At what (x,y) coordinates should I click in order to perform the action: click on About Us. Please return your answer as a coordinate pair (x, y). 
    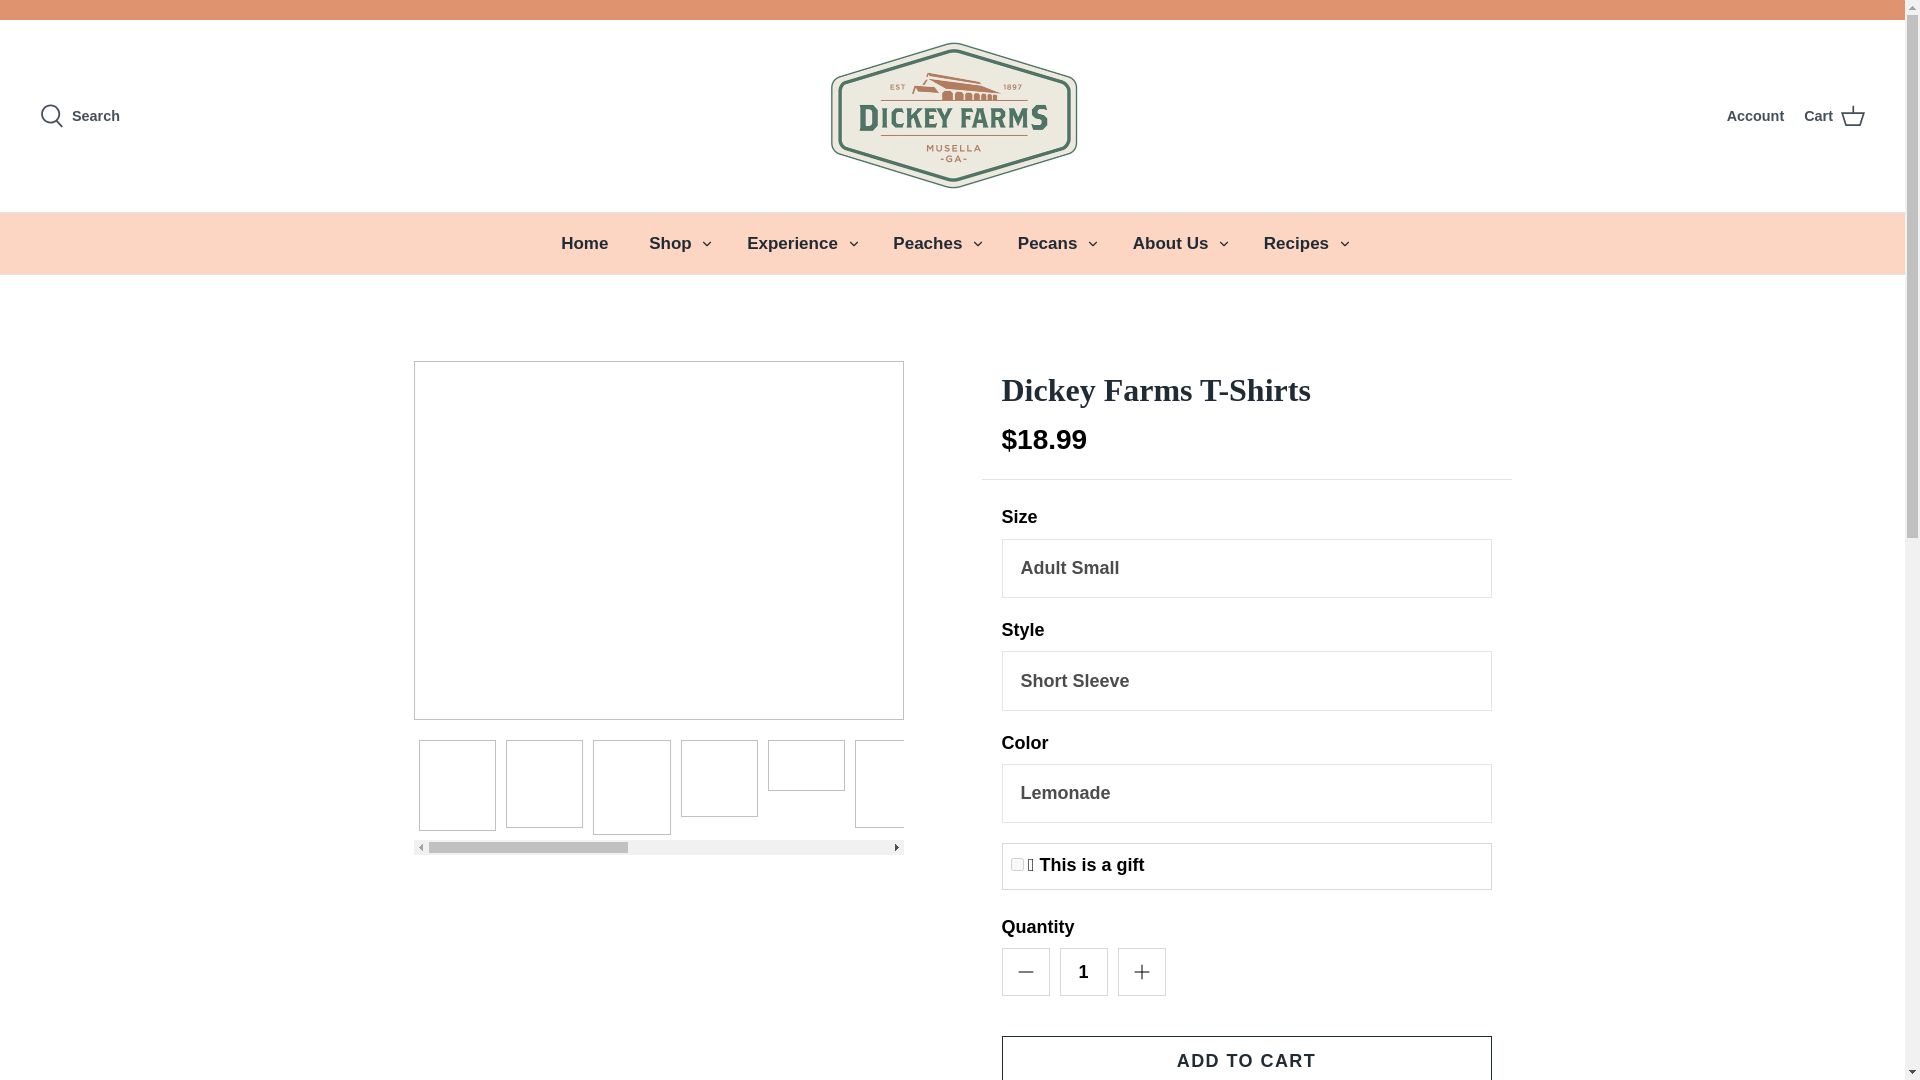
    Looking at the image, I should click on (1170, 244).